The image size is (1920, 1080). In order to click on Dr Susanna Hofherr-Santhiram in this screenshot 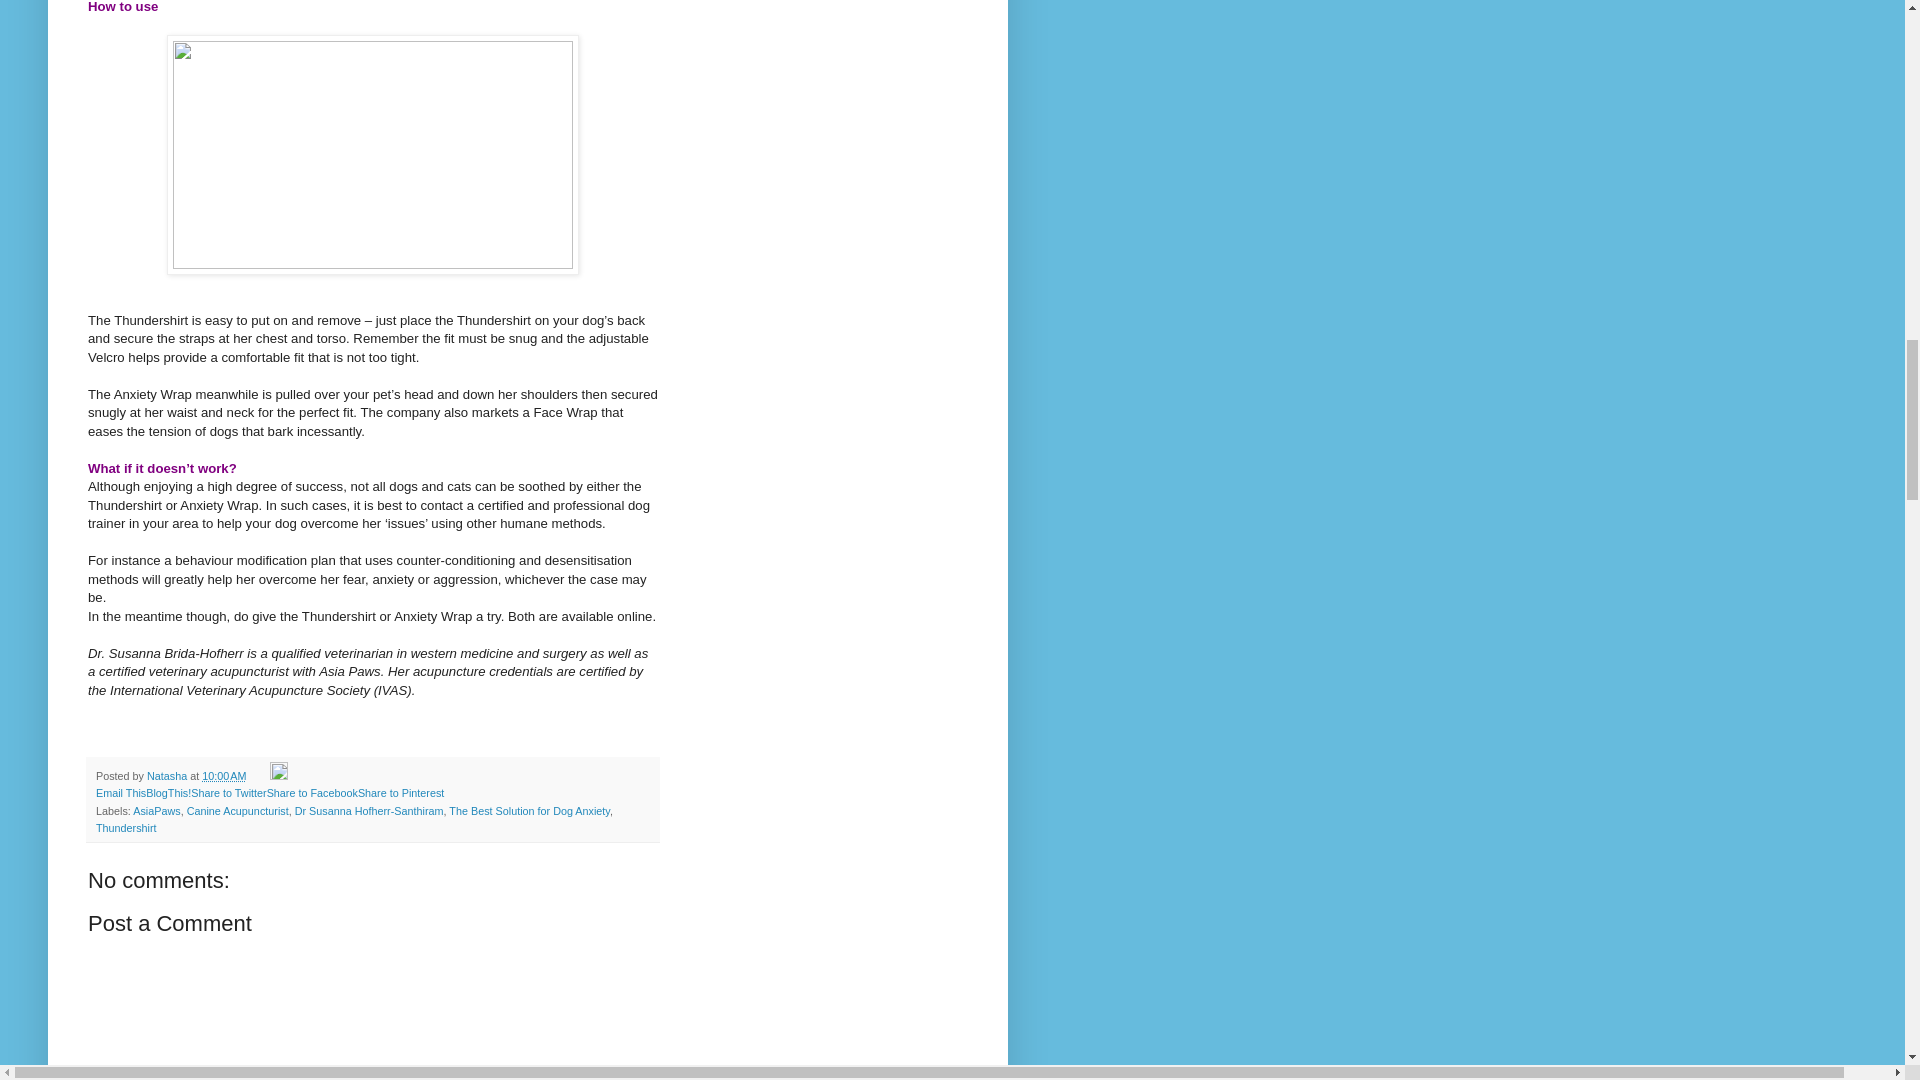, I will do `click(369, 810)`.